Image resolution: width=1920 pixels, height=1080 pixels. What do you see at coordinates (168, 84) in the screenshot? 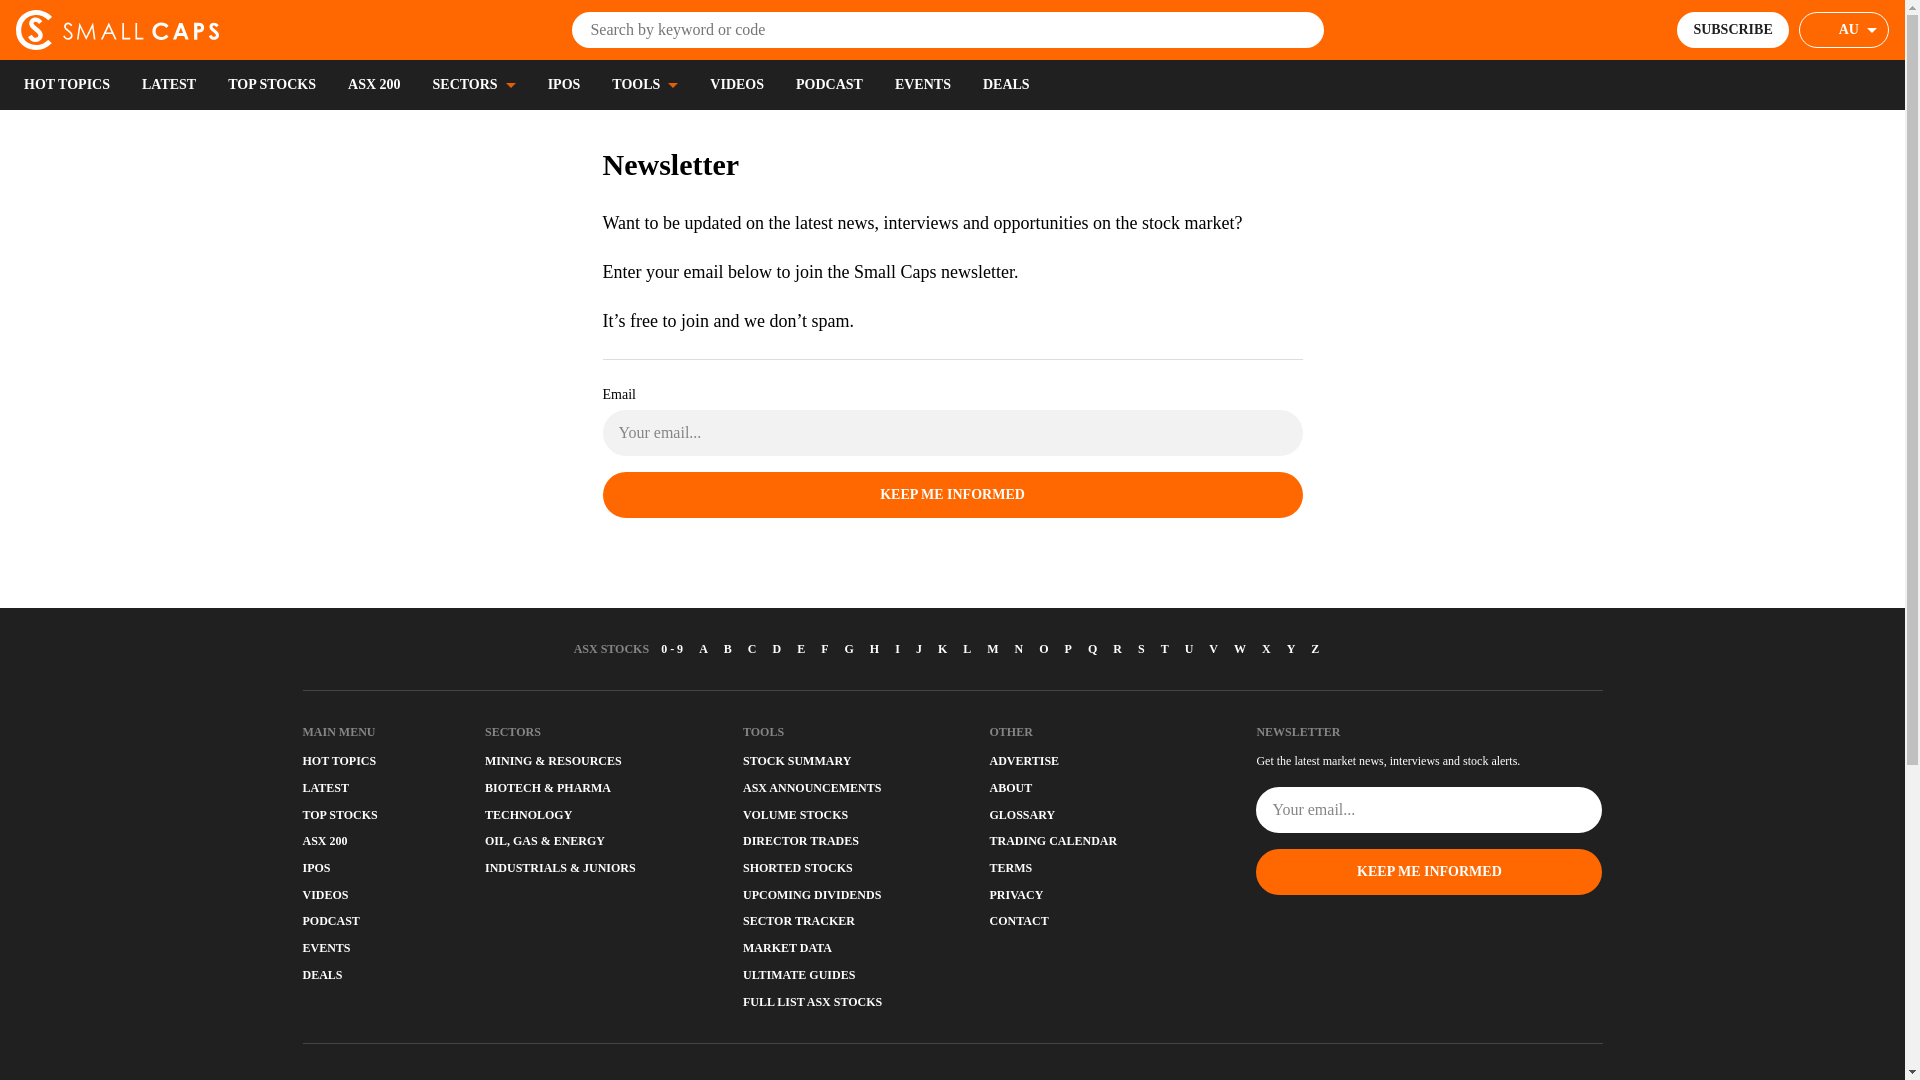
I see `LATEST` at bounding box center [168, 84].